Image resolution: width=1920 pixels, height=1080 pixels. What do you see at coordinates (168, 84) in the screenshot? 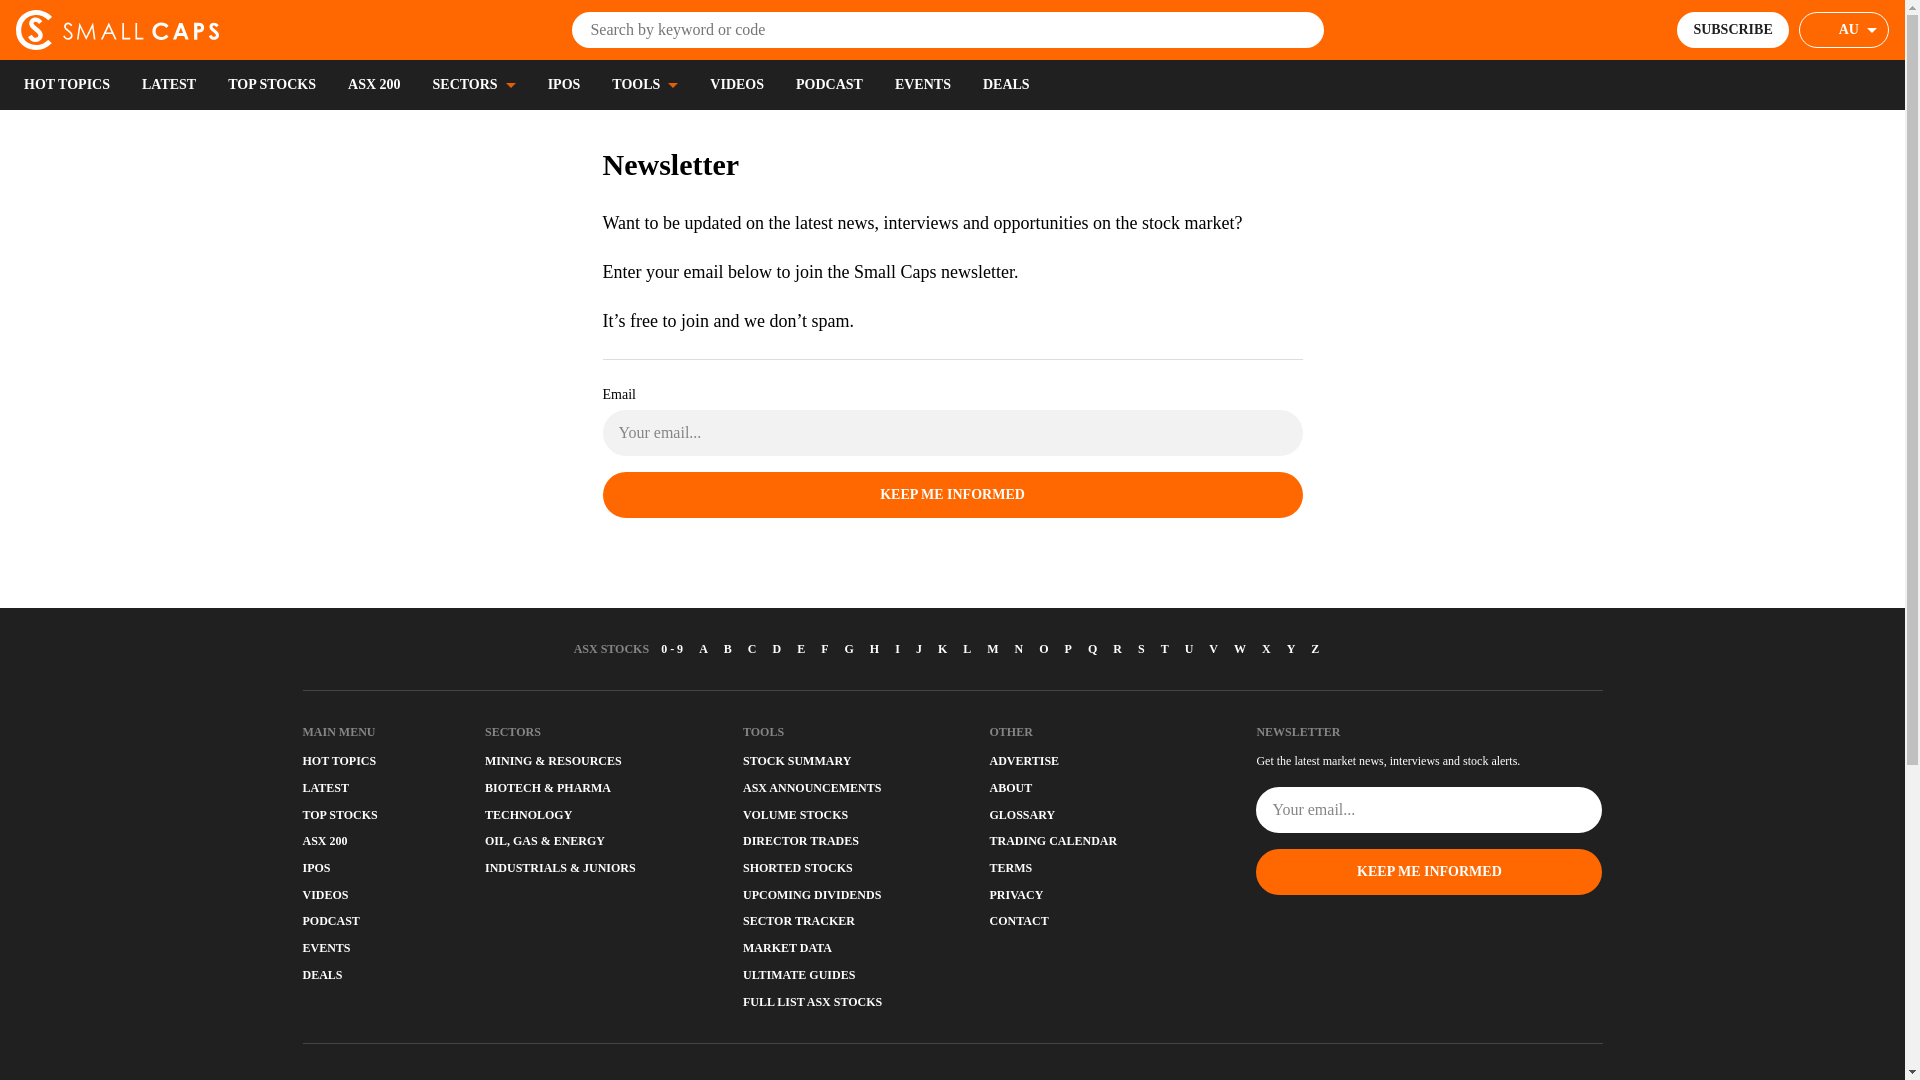
I see `LATEST` at bounding box center [168, 84].